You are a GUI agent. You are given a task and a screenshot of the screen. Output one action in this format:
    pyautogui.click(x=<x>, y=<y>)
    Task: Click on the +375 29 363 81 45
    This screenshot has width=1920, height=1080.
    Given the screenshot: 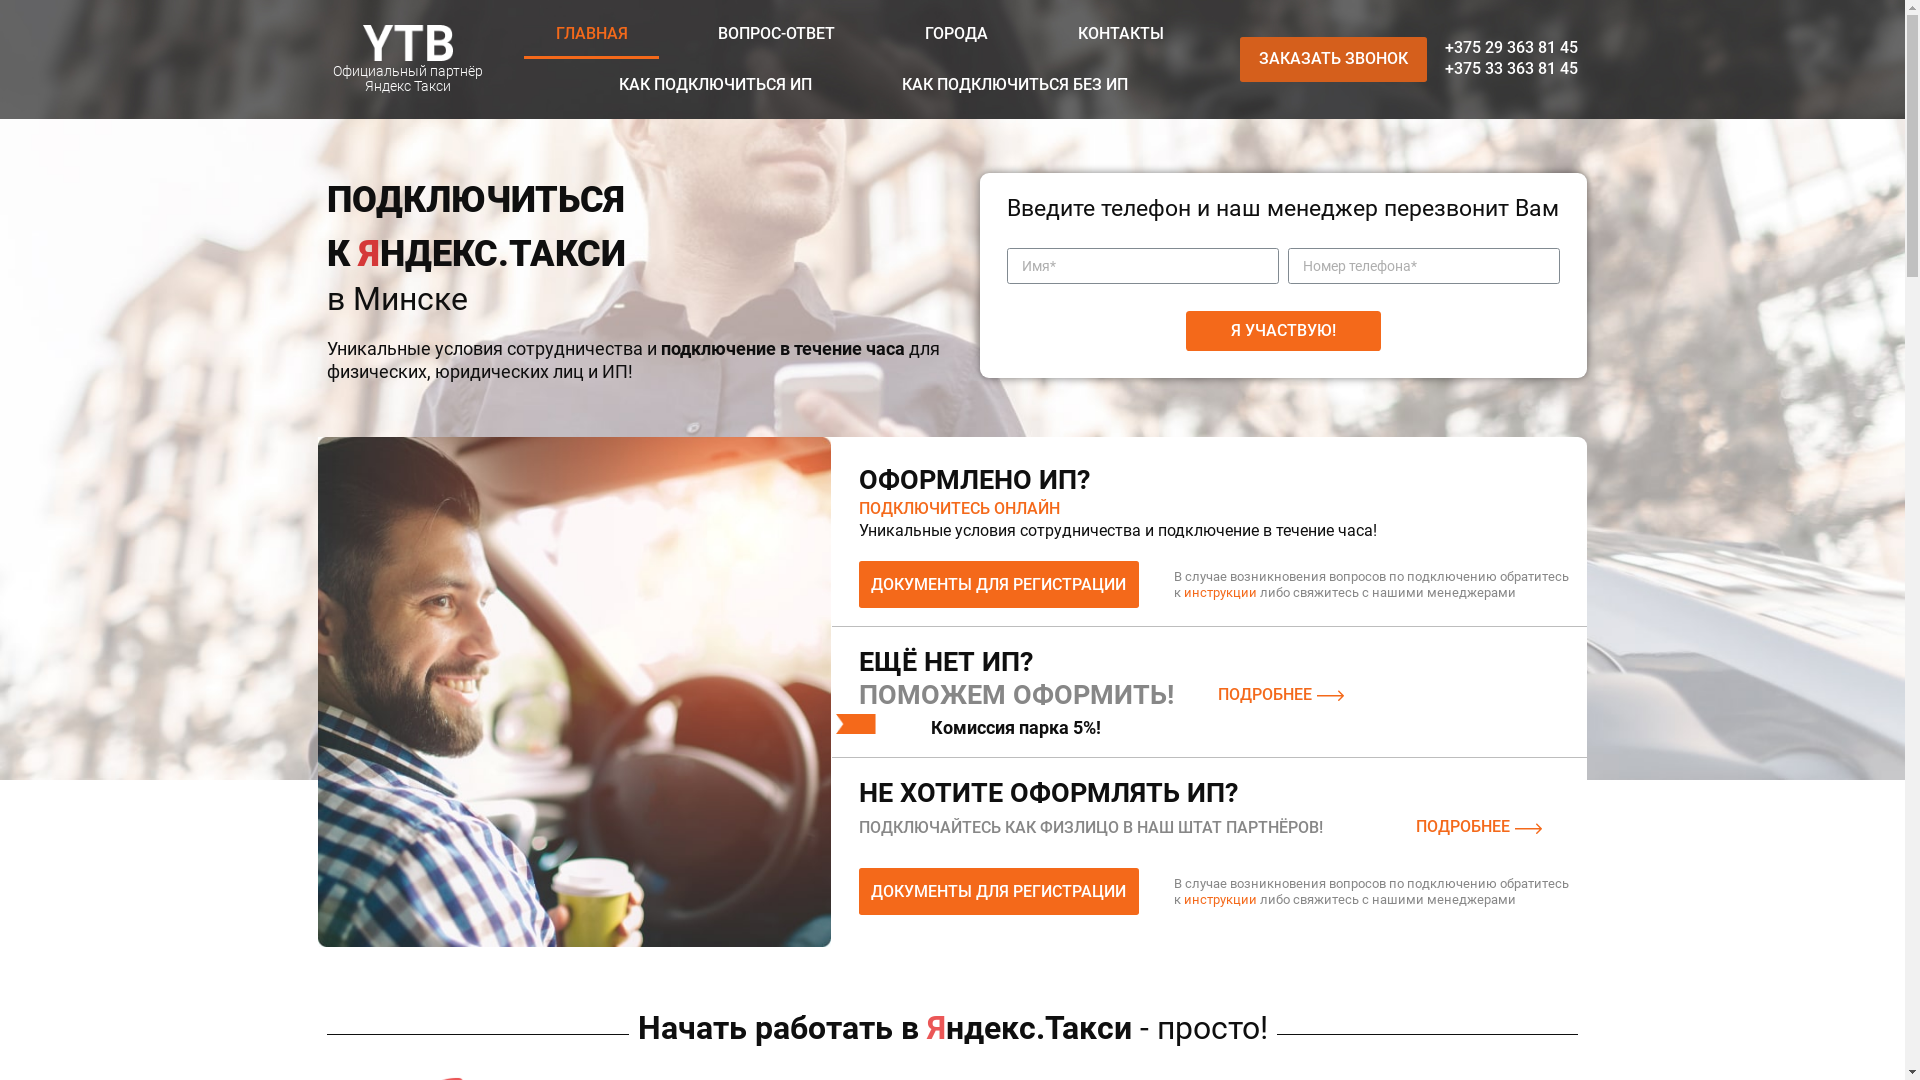 What is the action you would take?
    pyautogui.click(x=1680, y=52)
    